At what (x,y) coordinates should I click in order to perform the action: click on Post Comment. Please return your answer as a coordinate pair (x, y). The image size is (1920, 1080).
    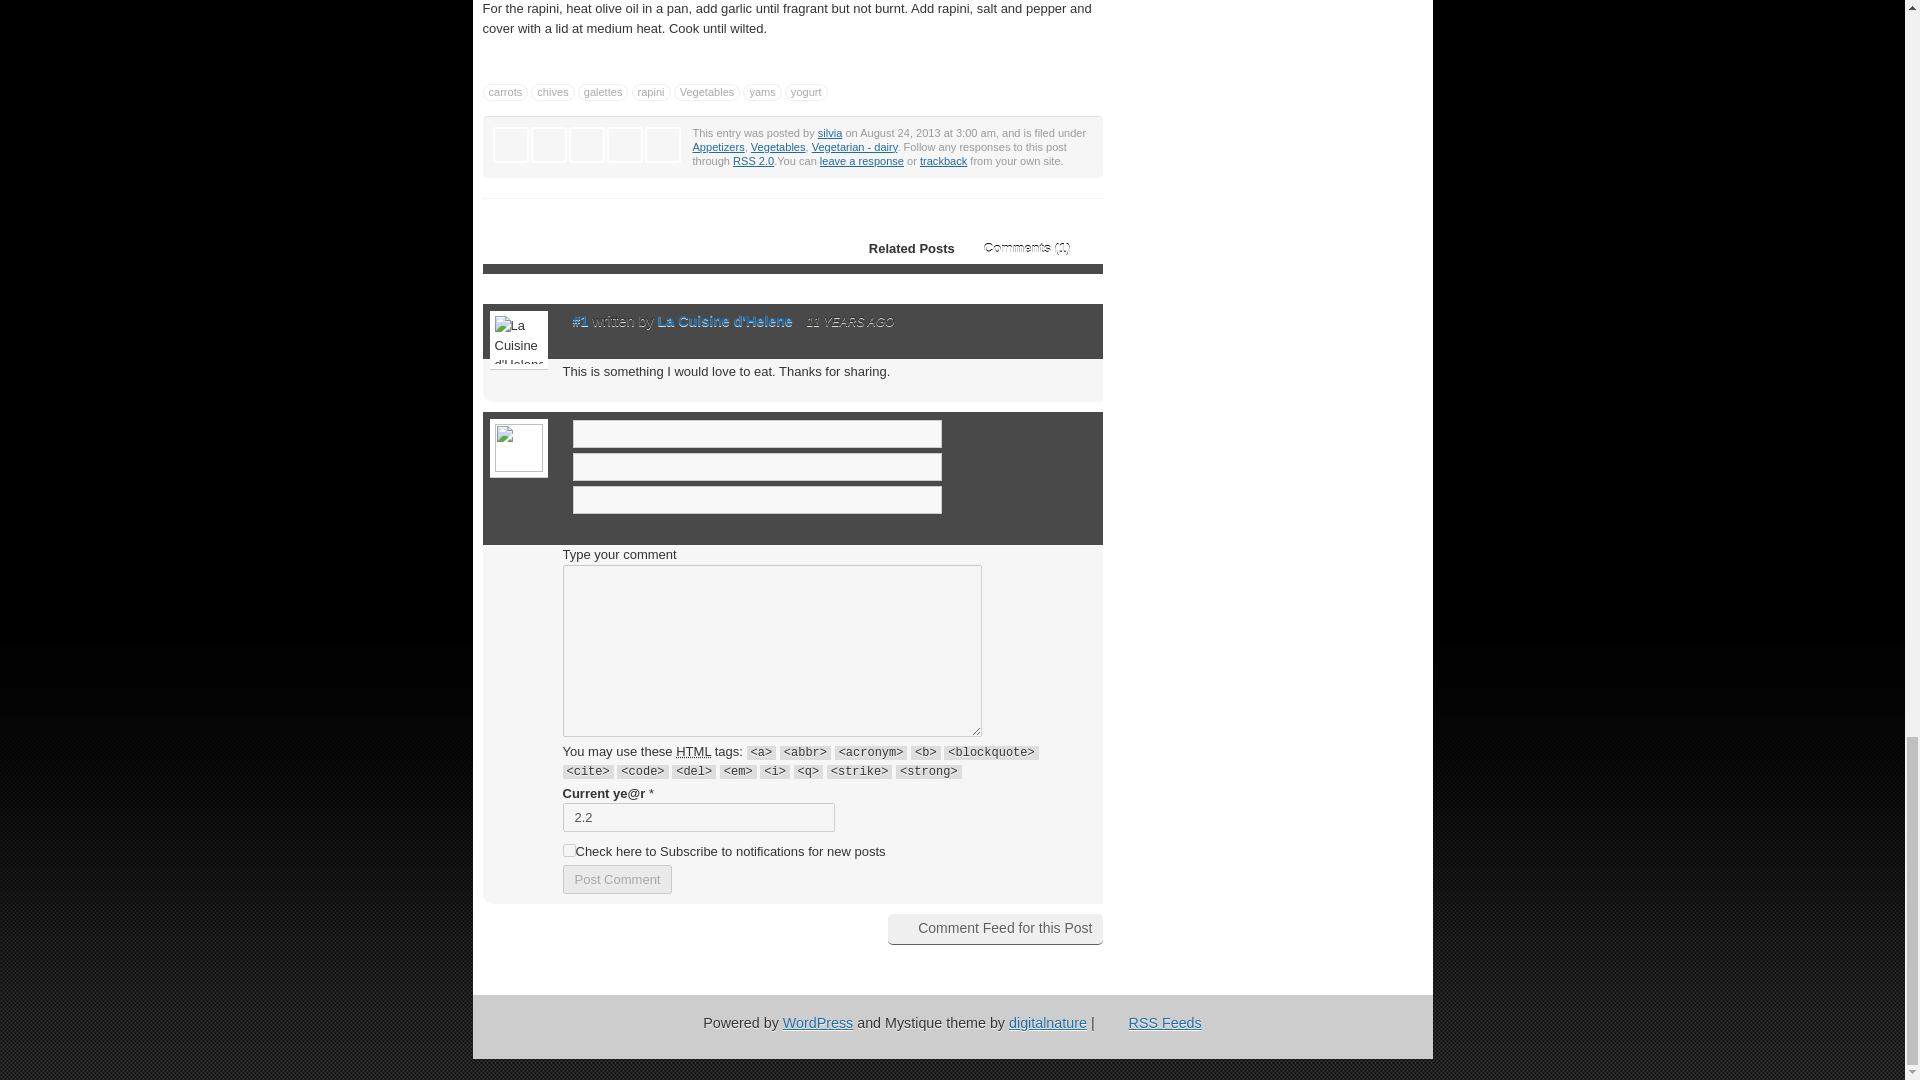
    Looking at the image, I should click on (617, 880).